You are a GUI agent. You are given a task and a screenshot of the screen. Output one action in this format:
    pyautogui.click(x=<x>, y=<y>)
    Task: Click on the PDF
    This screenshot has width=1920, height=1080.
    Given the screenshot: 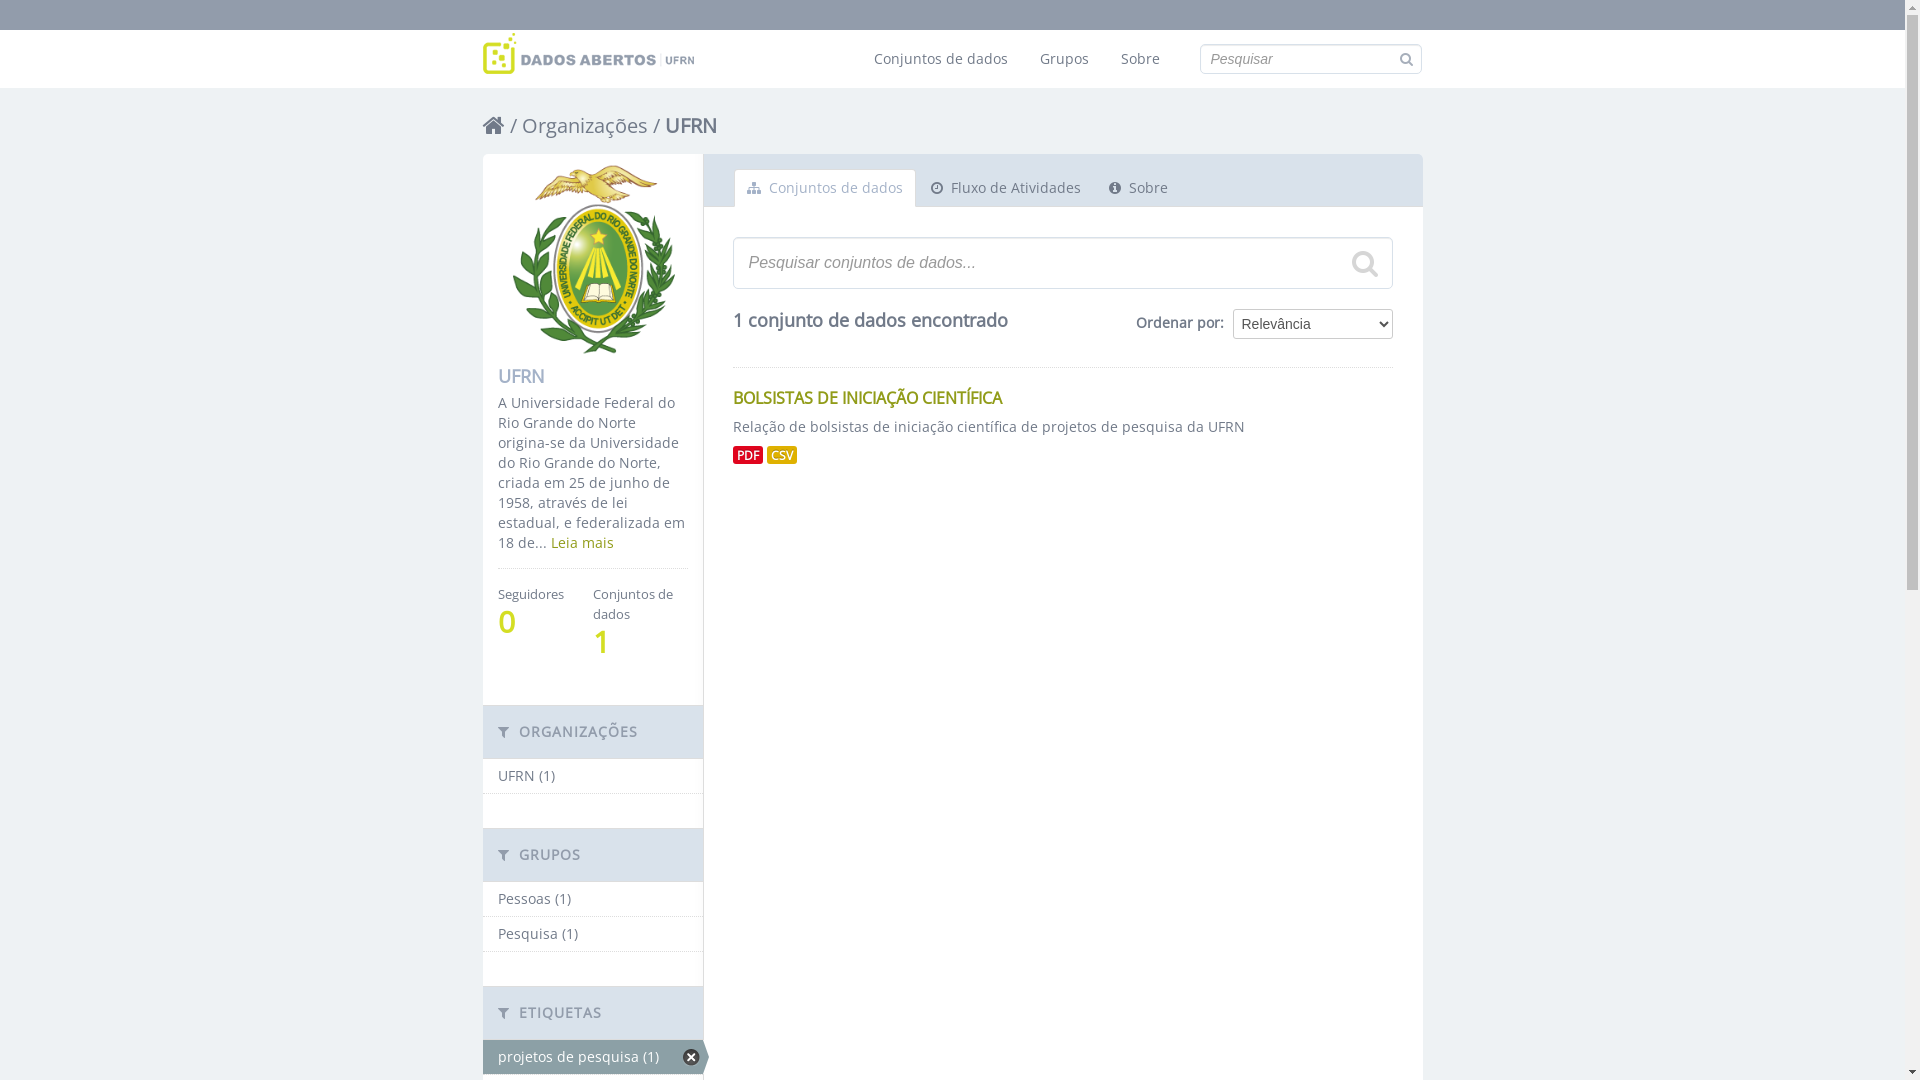 What is the action you would take?
    pyautogui.click(x=747, y=455)
    